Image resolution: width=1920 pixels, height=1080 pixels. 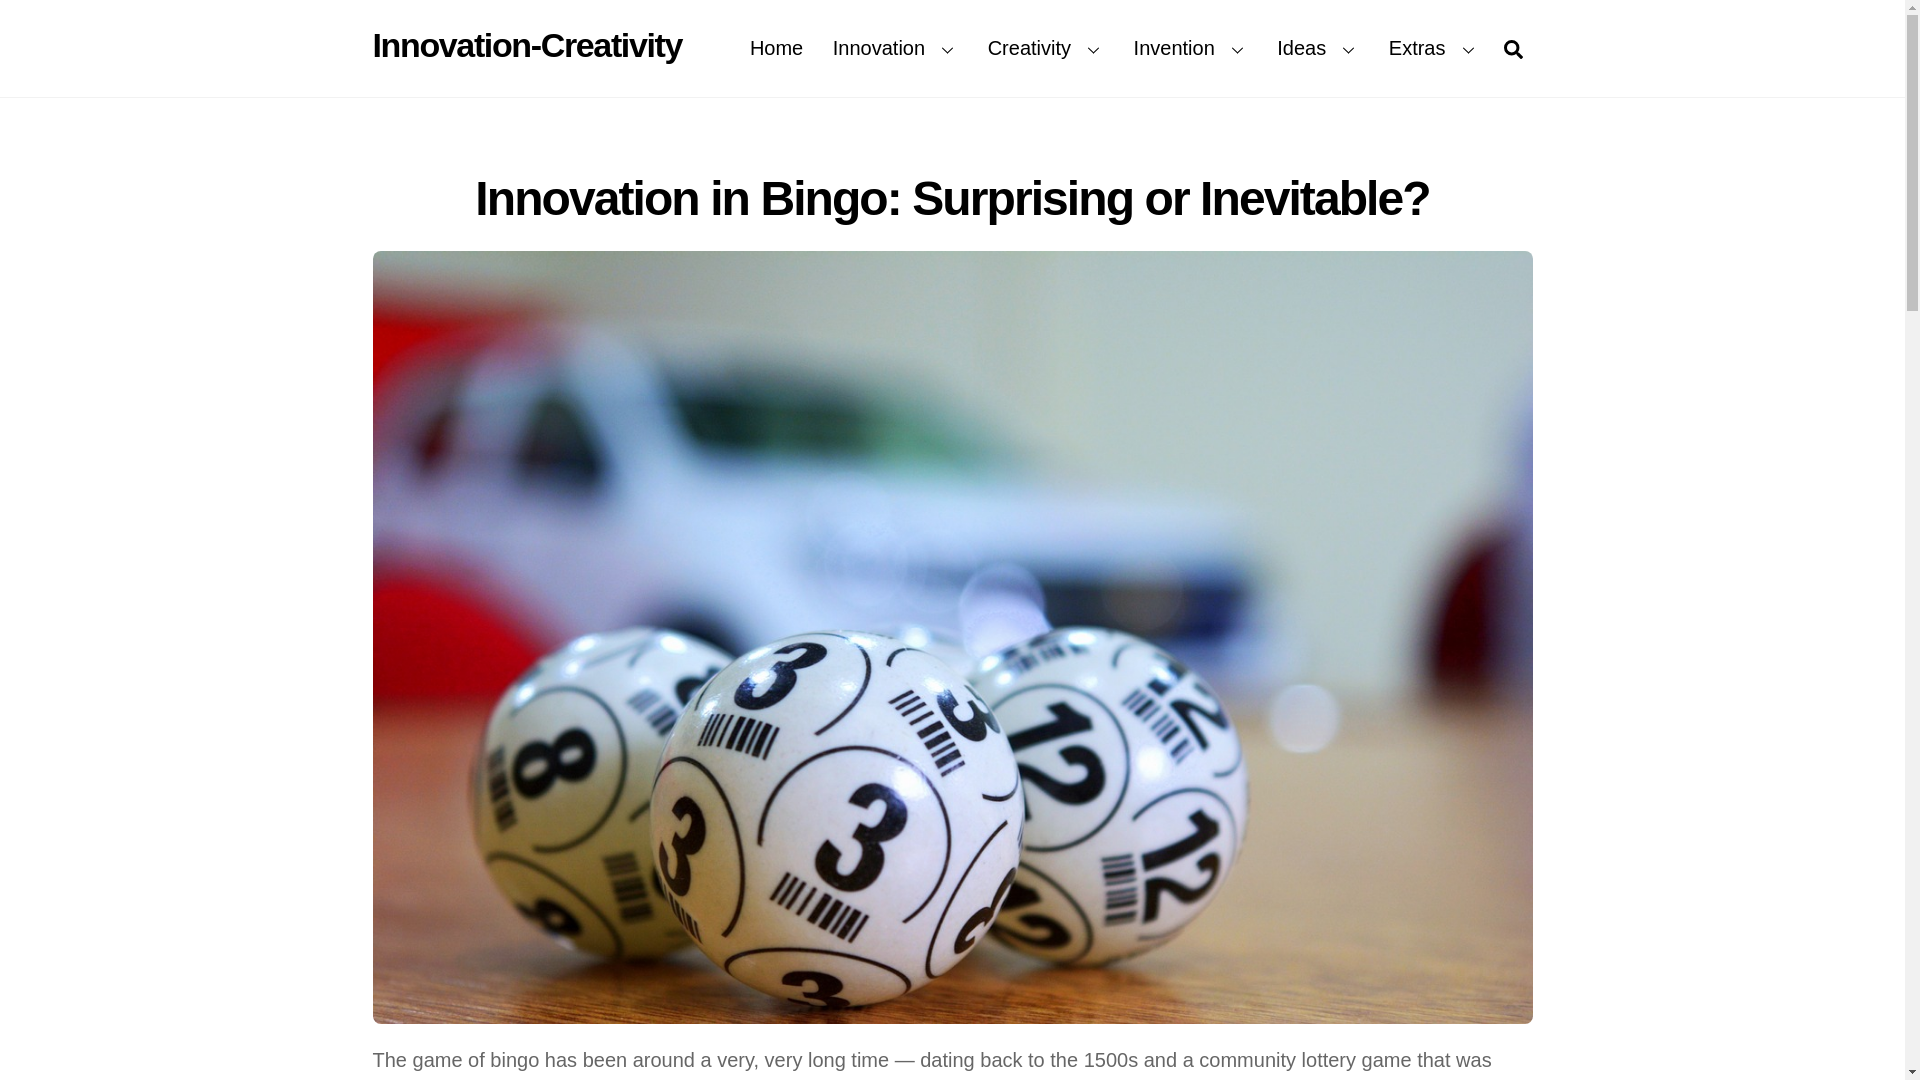 What do you see at coordinates (895, 48) in the screenshot?
I see `Innovation` at bounding box center [895, 48].